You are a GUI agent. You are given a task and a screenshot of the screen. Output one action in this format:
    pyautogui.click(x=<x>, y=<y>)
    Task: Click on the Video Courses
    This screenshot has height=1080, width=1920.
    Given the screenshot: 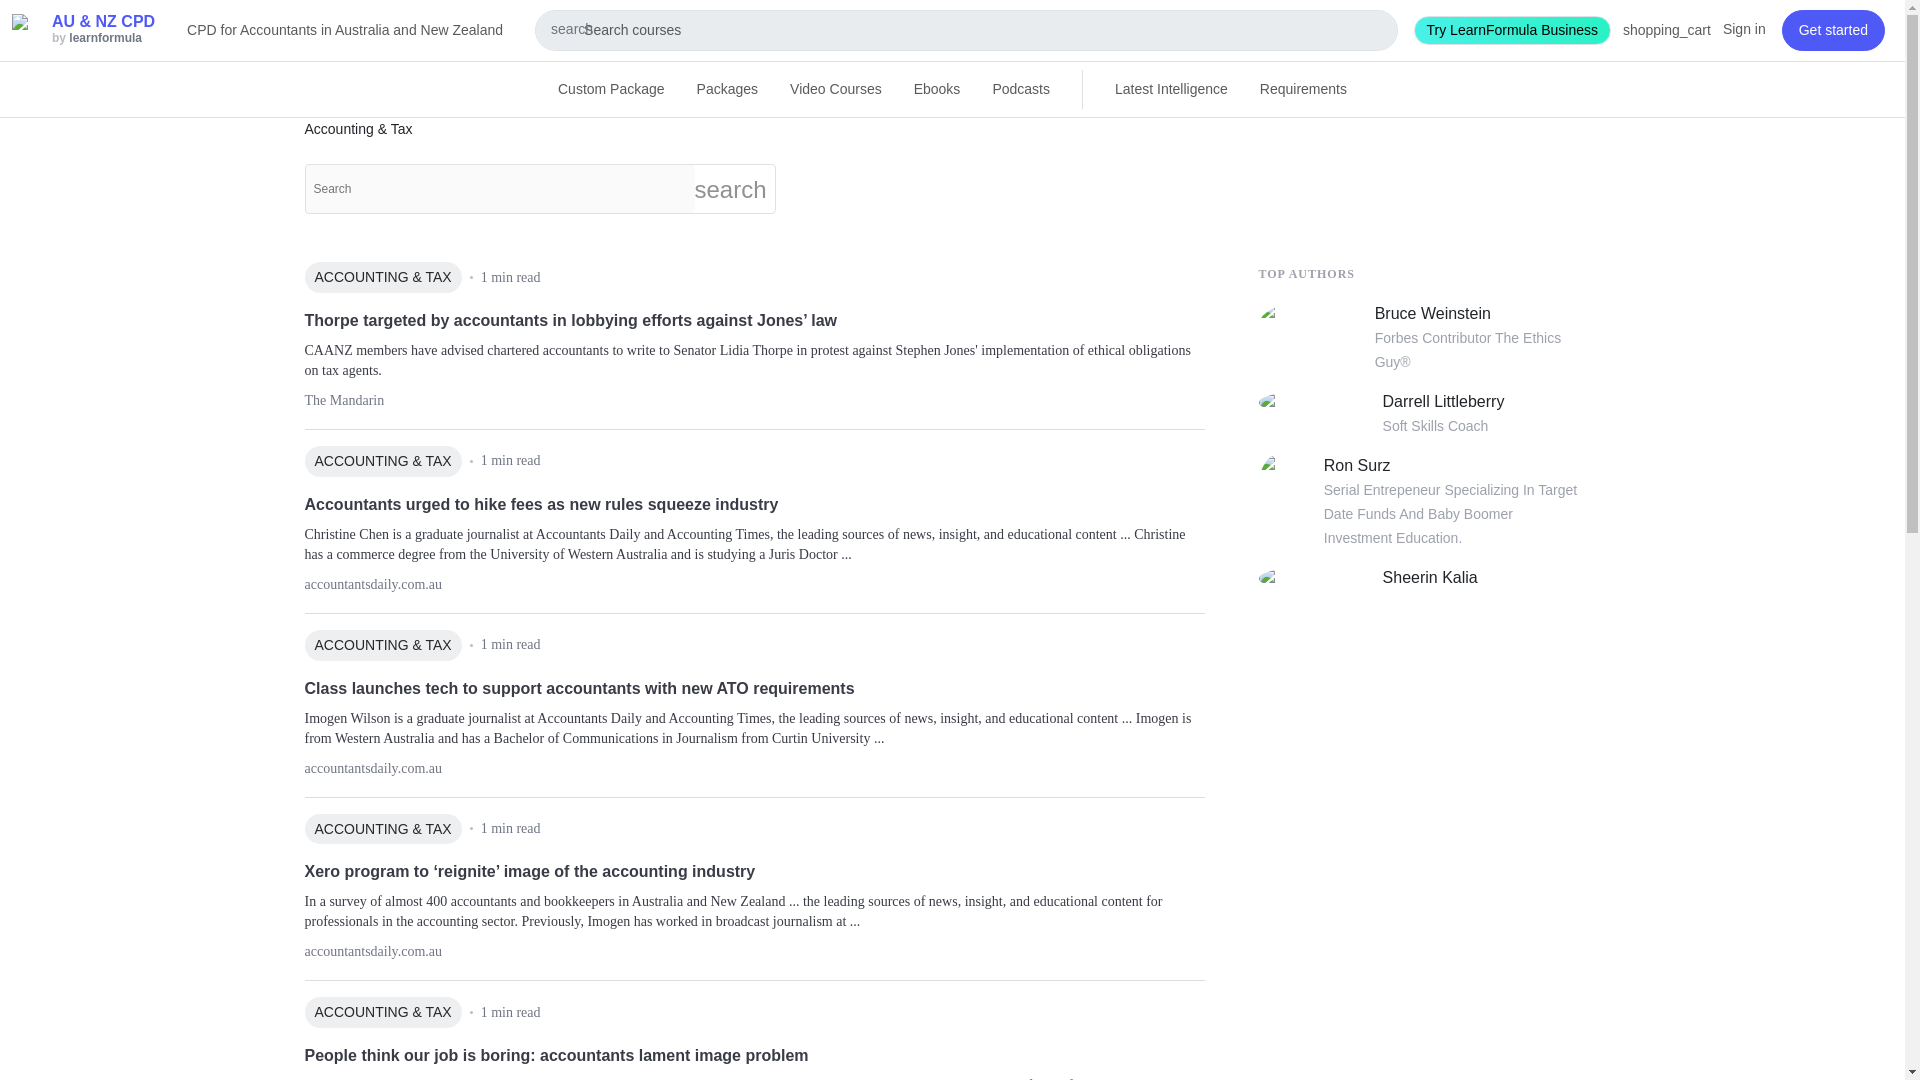 What is the action you would take?
    pyautogui.click(x=836, y=90)
    